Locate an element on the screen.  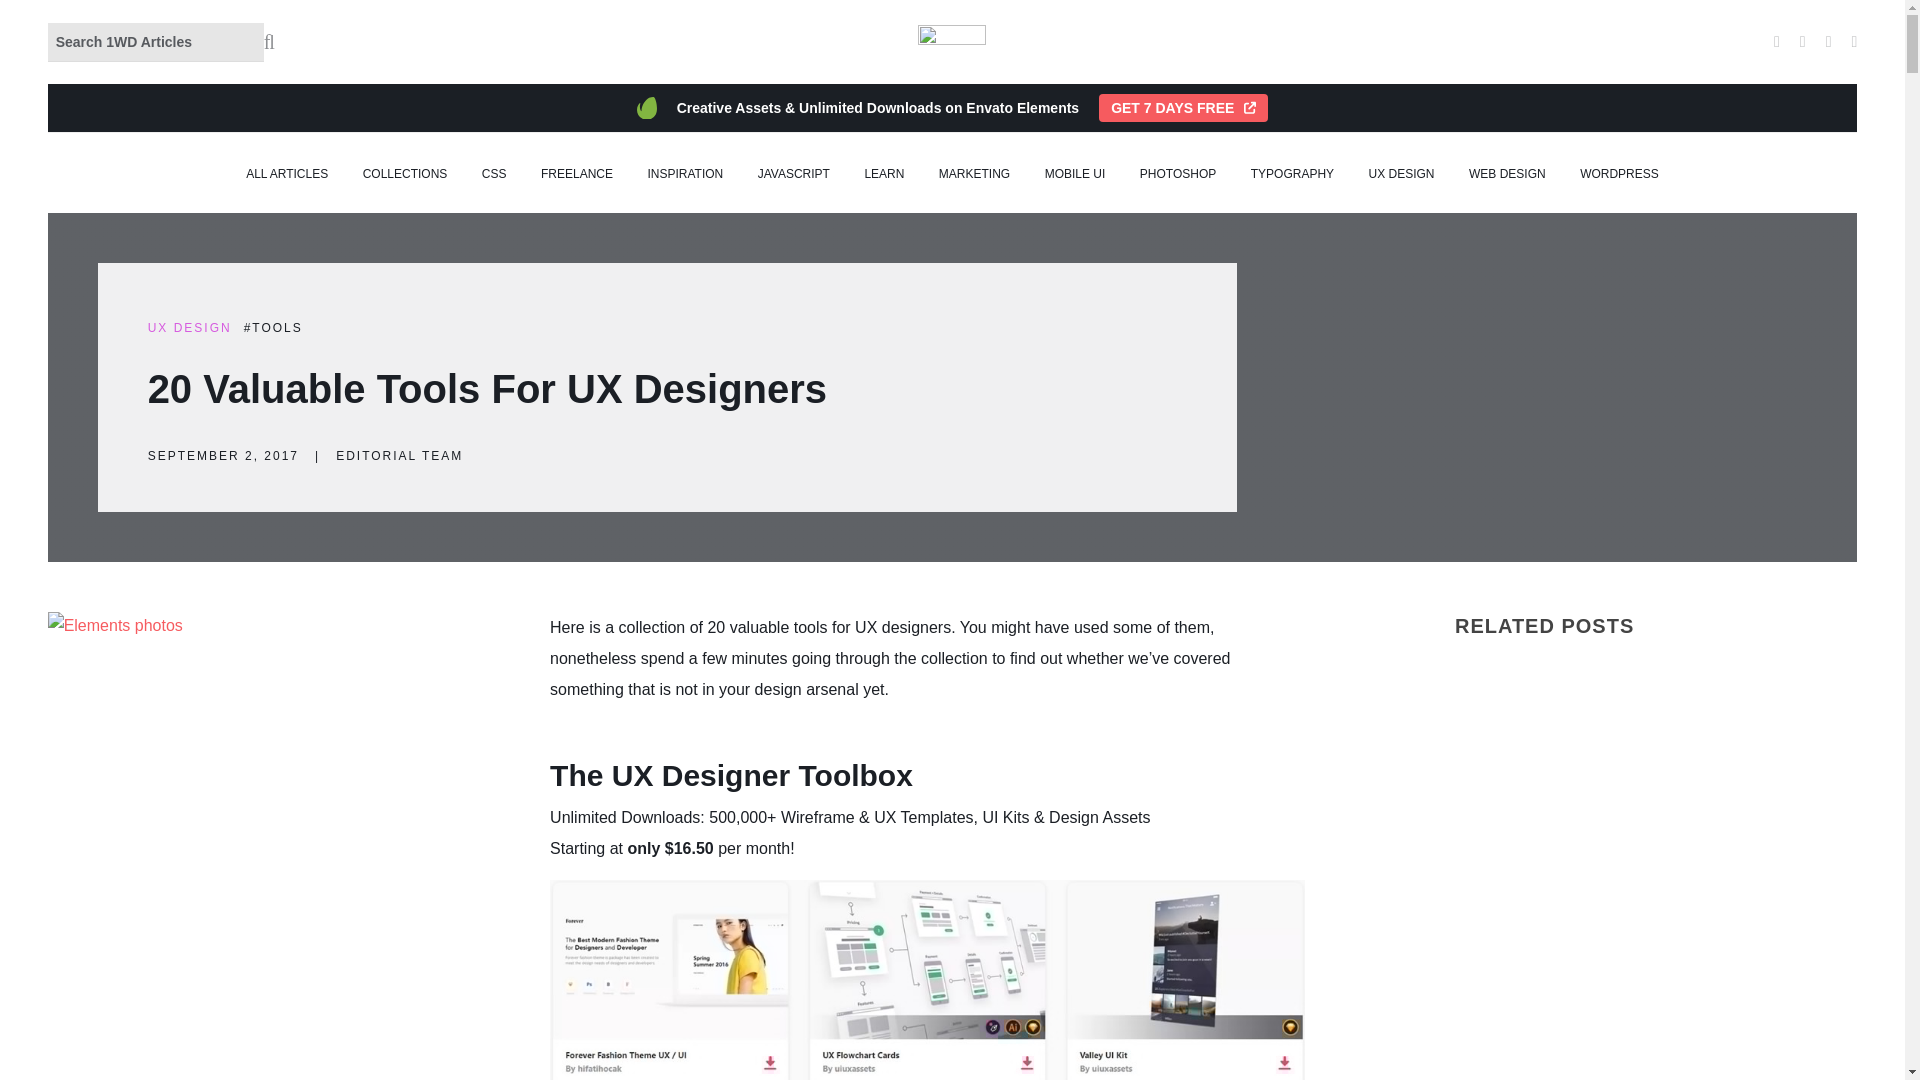
CSS is located at coordinates (494, 174).